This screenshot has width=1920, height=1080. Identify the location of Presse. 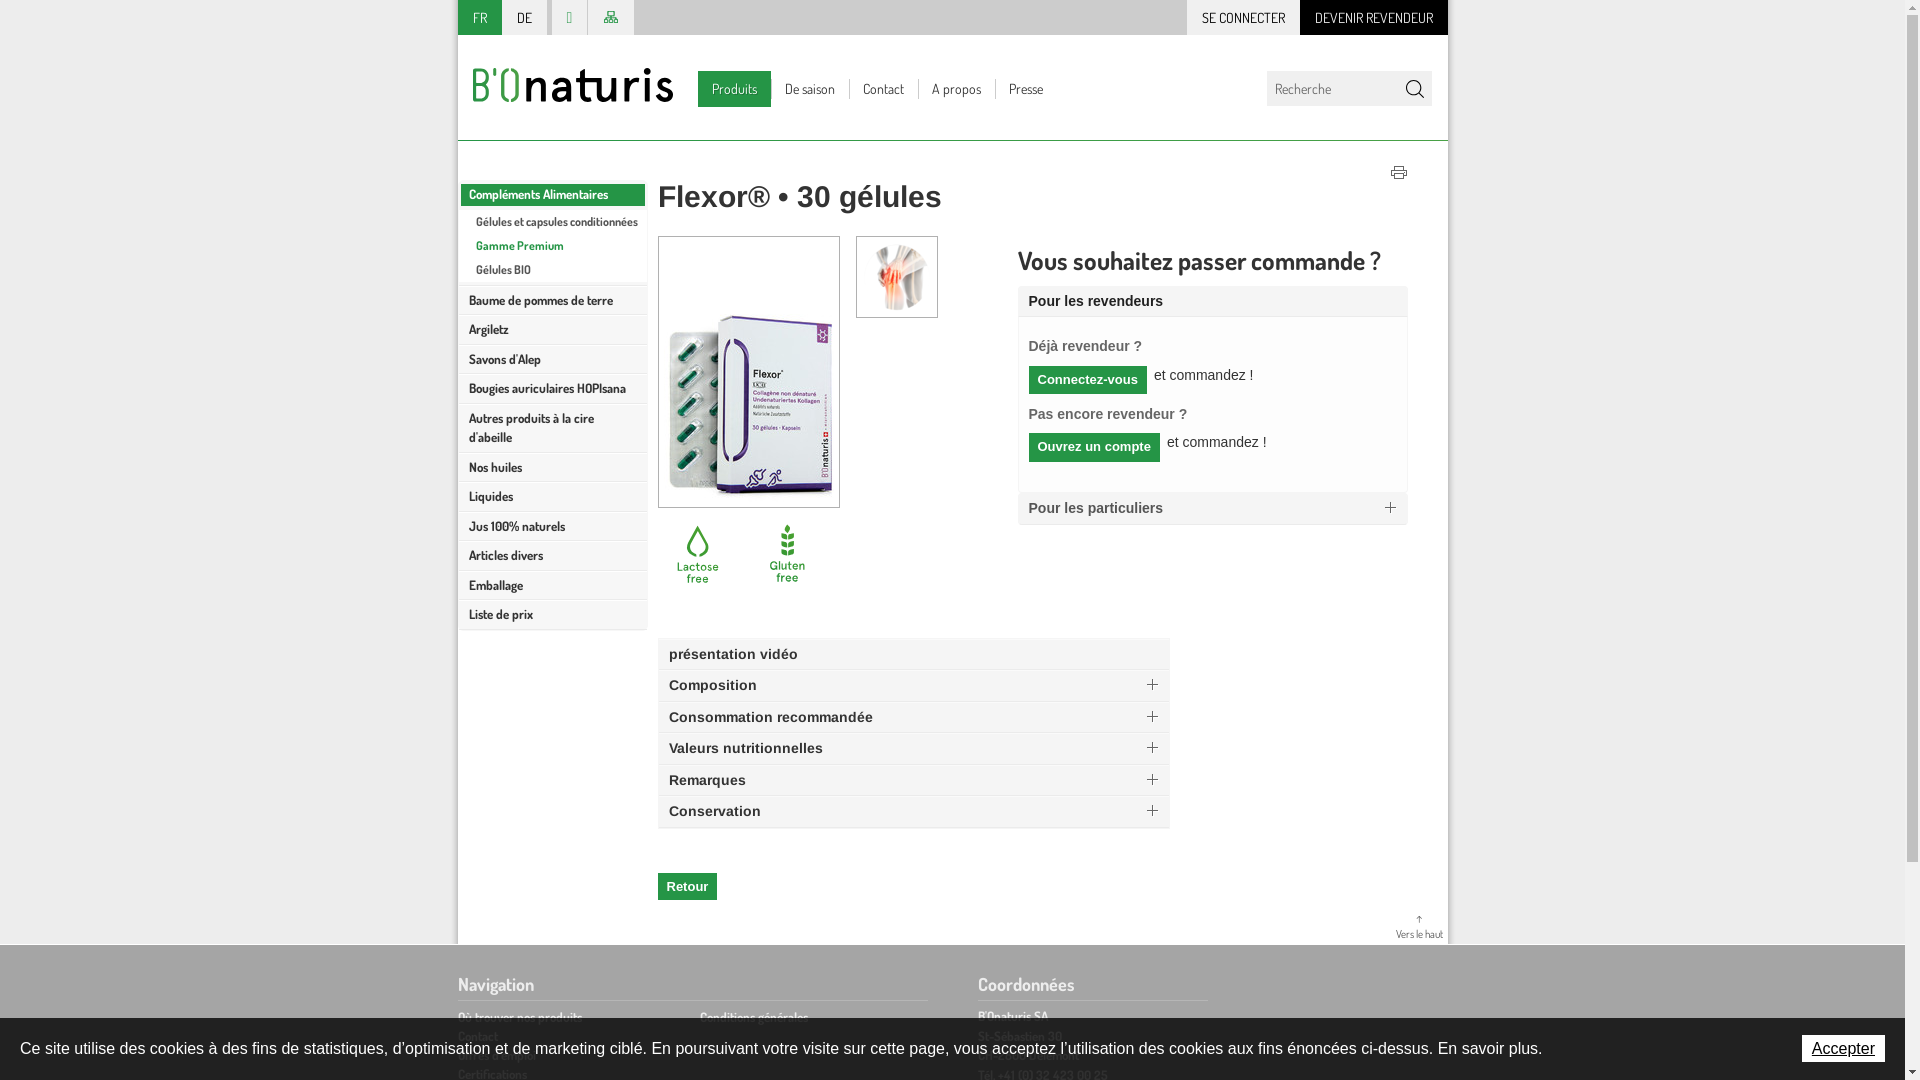
(1025, 89).